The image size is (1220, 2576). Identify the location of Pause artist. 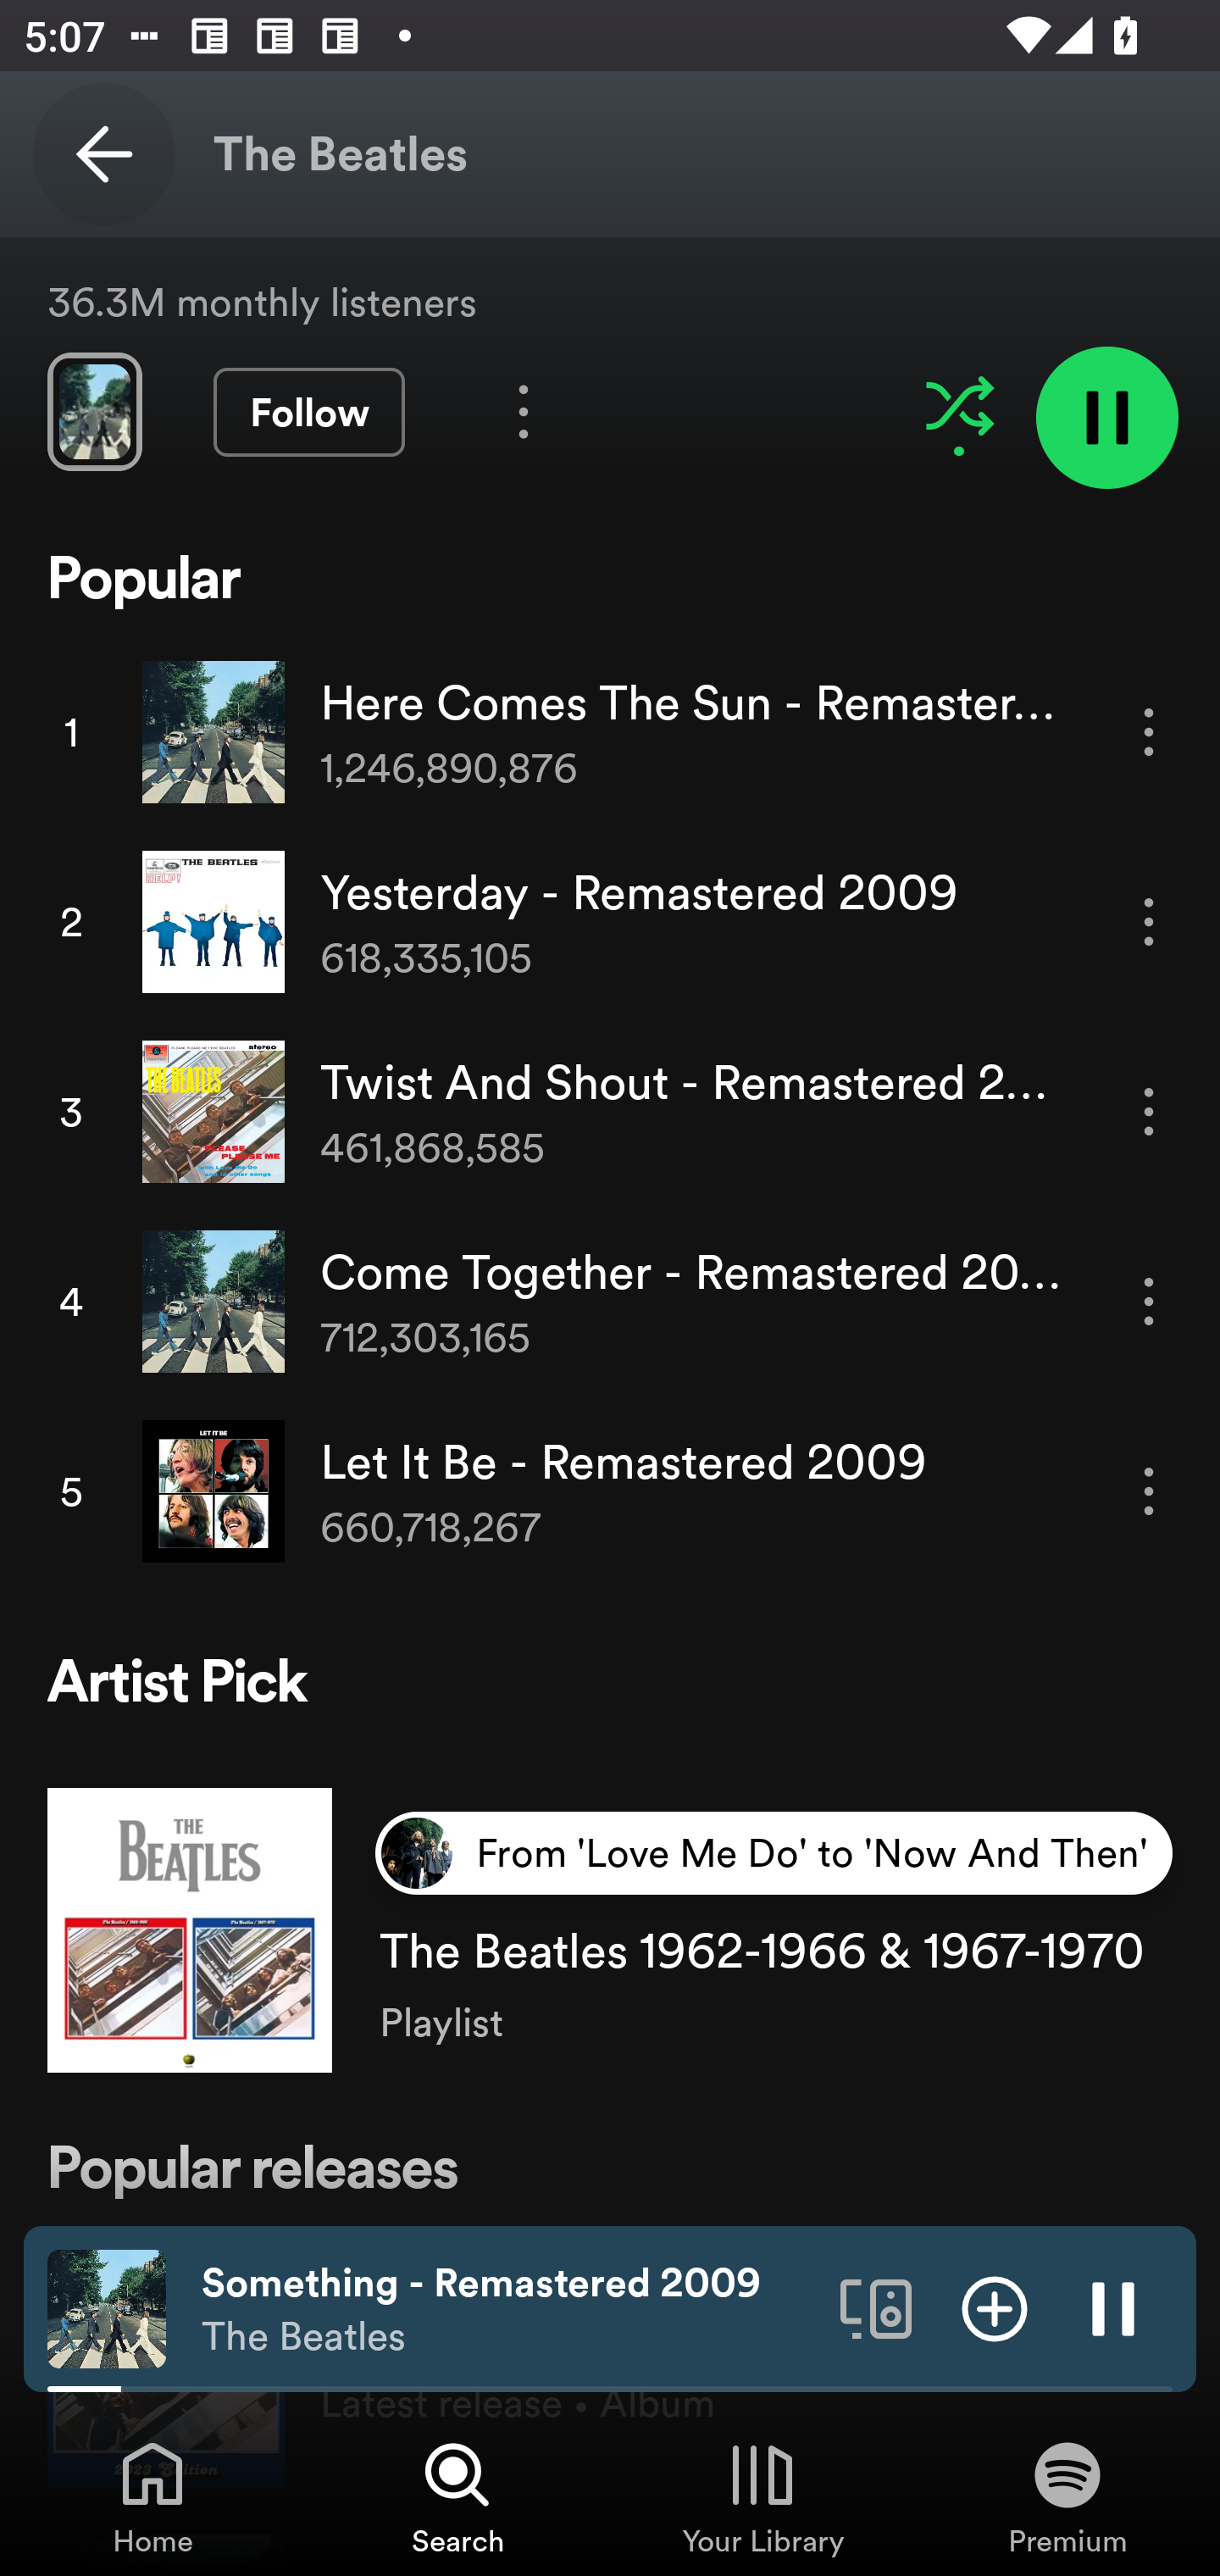
(1106, 417).